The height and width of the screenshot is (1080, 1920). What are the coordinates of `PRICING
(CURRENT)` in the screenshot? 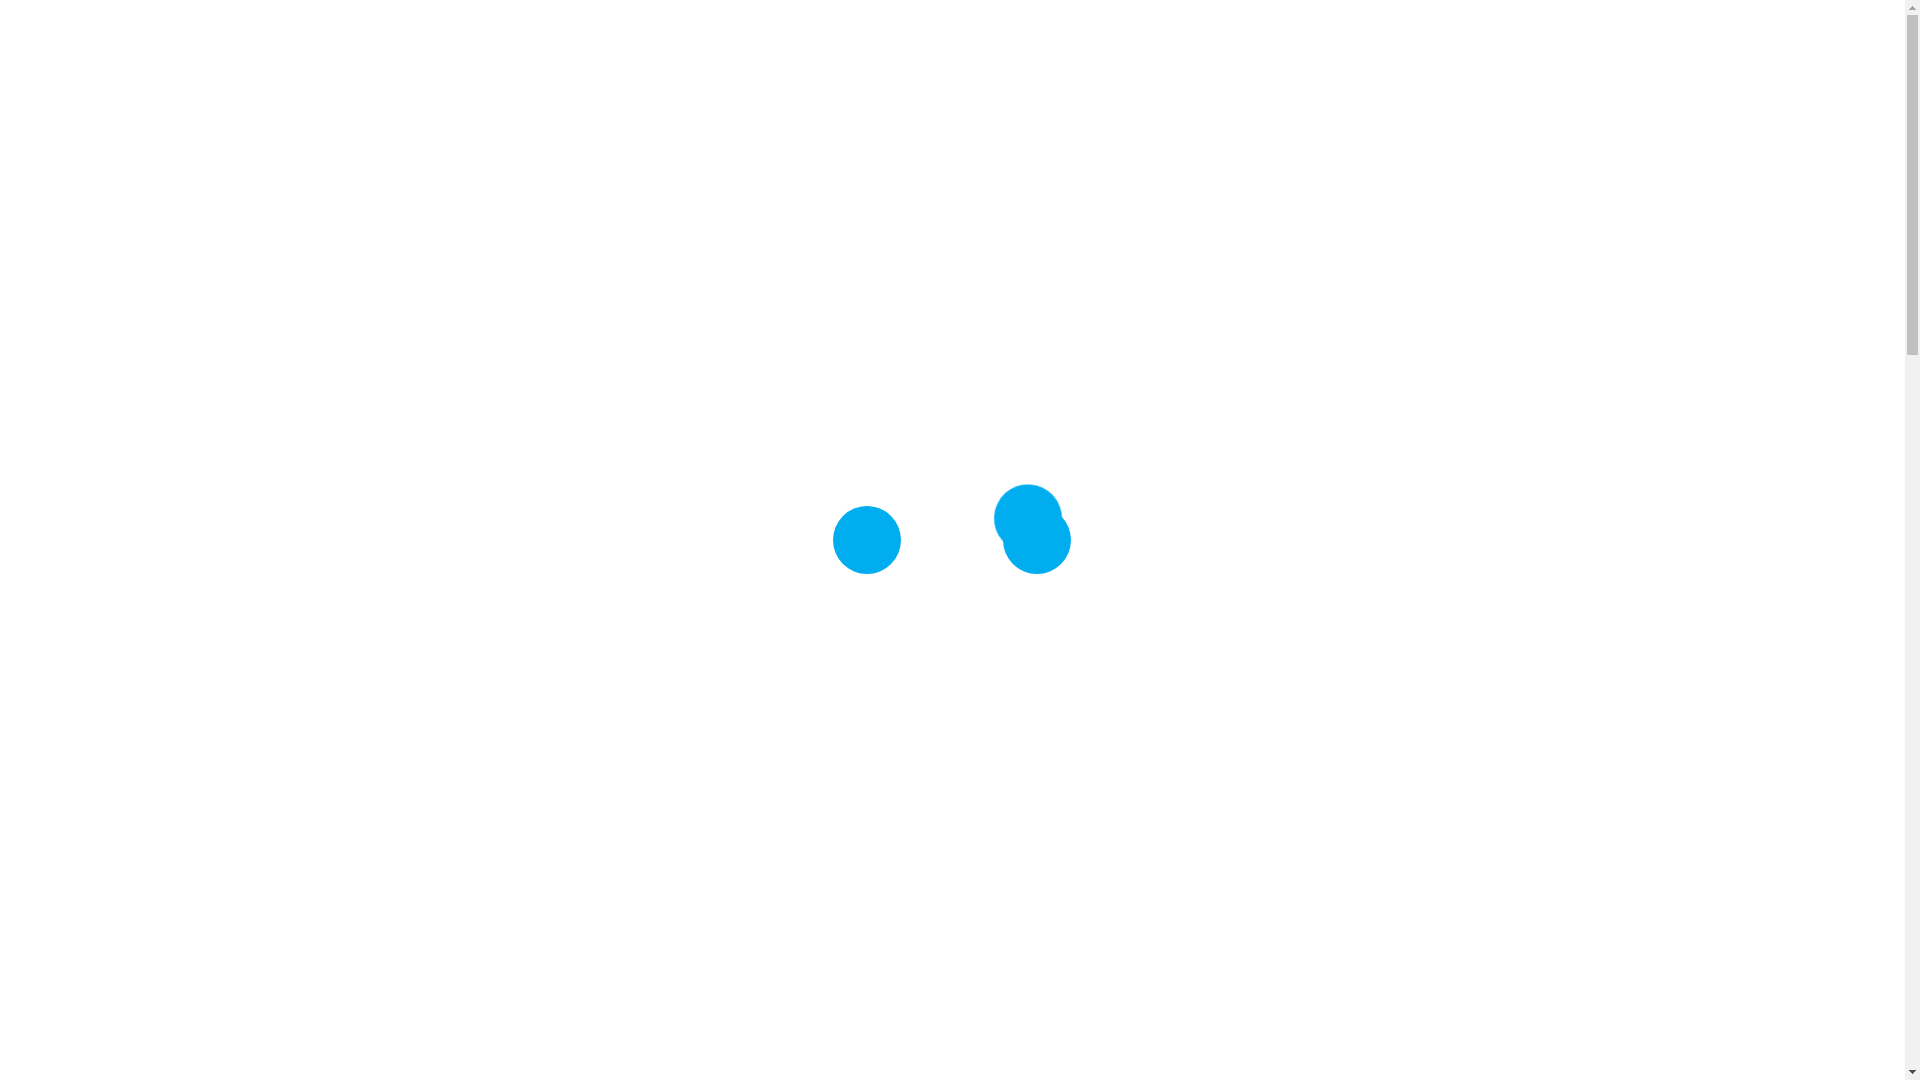 It's located at (1121, 40).